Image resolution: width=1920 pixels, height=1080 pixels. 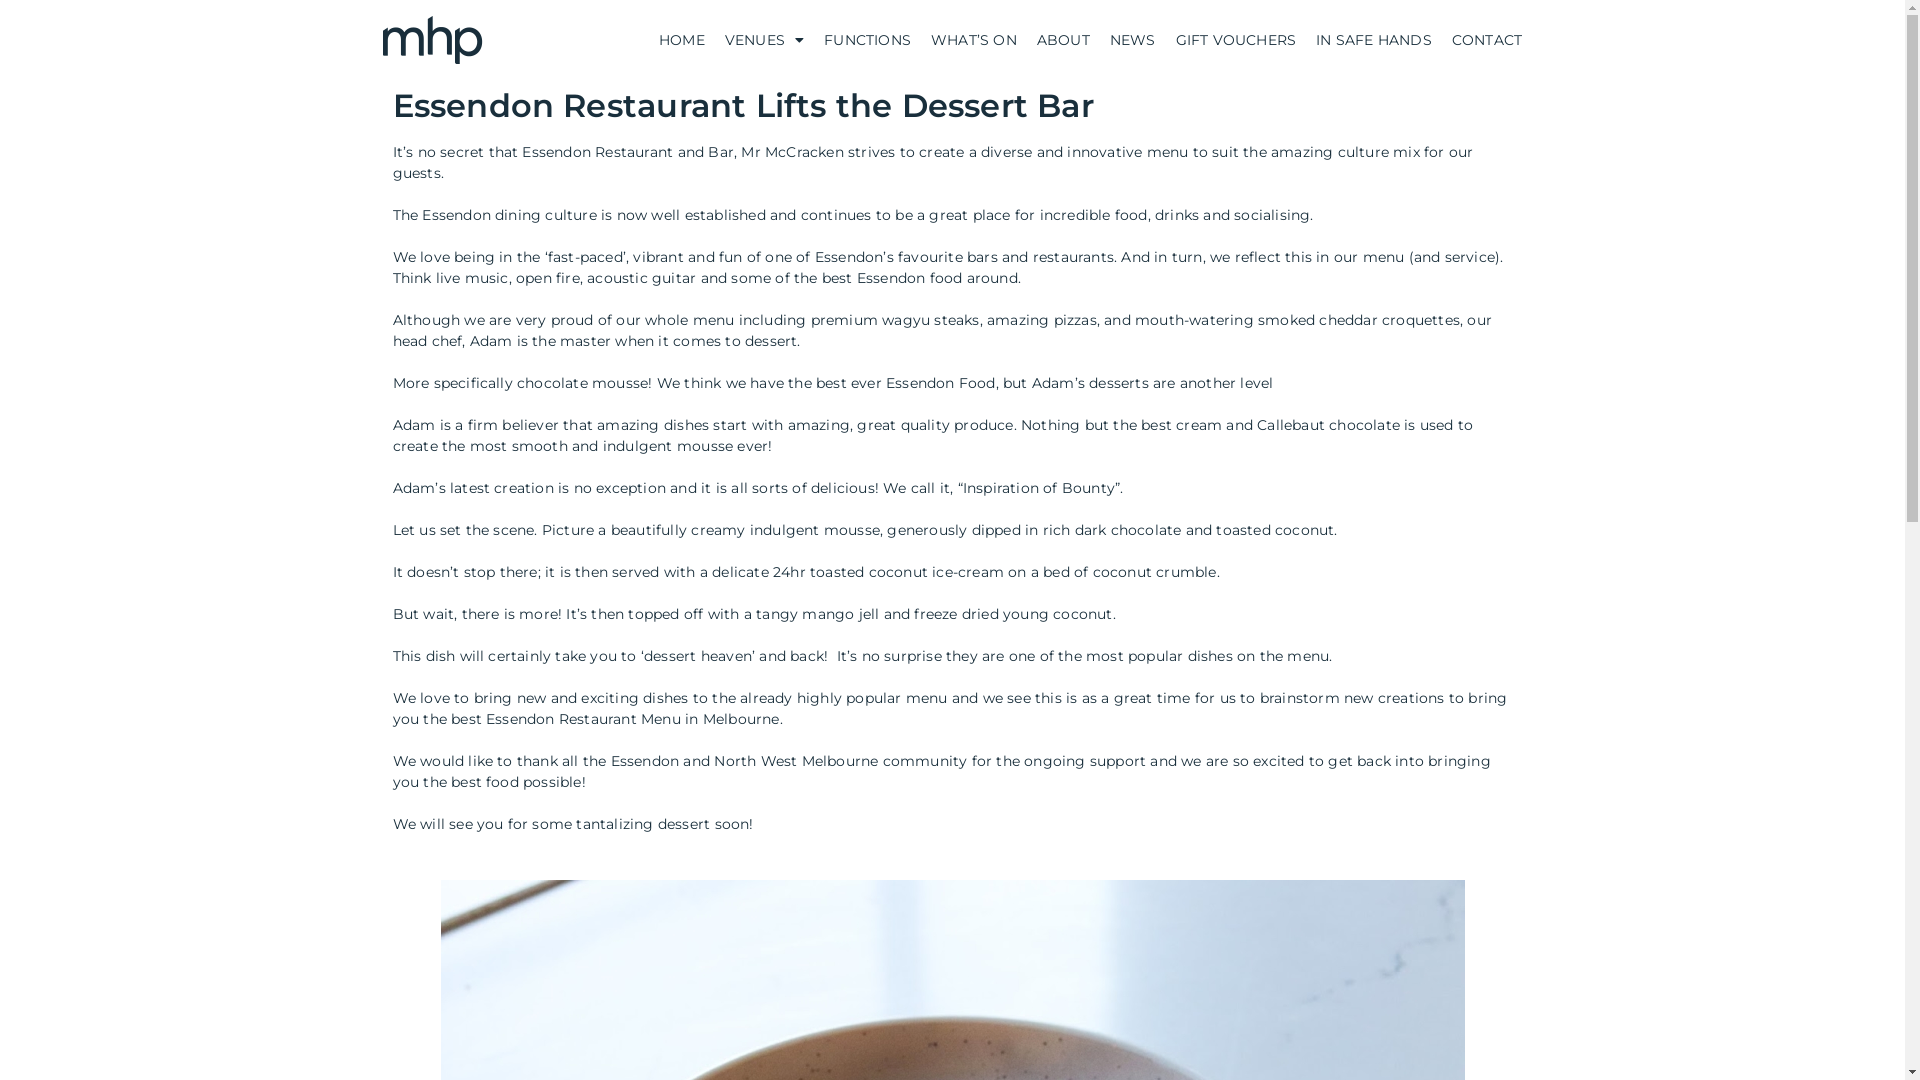 What do you see at coordinates (1487, 40) in the screenshot?
I see `CONTACT` at bounding box center [1487, 40].